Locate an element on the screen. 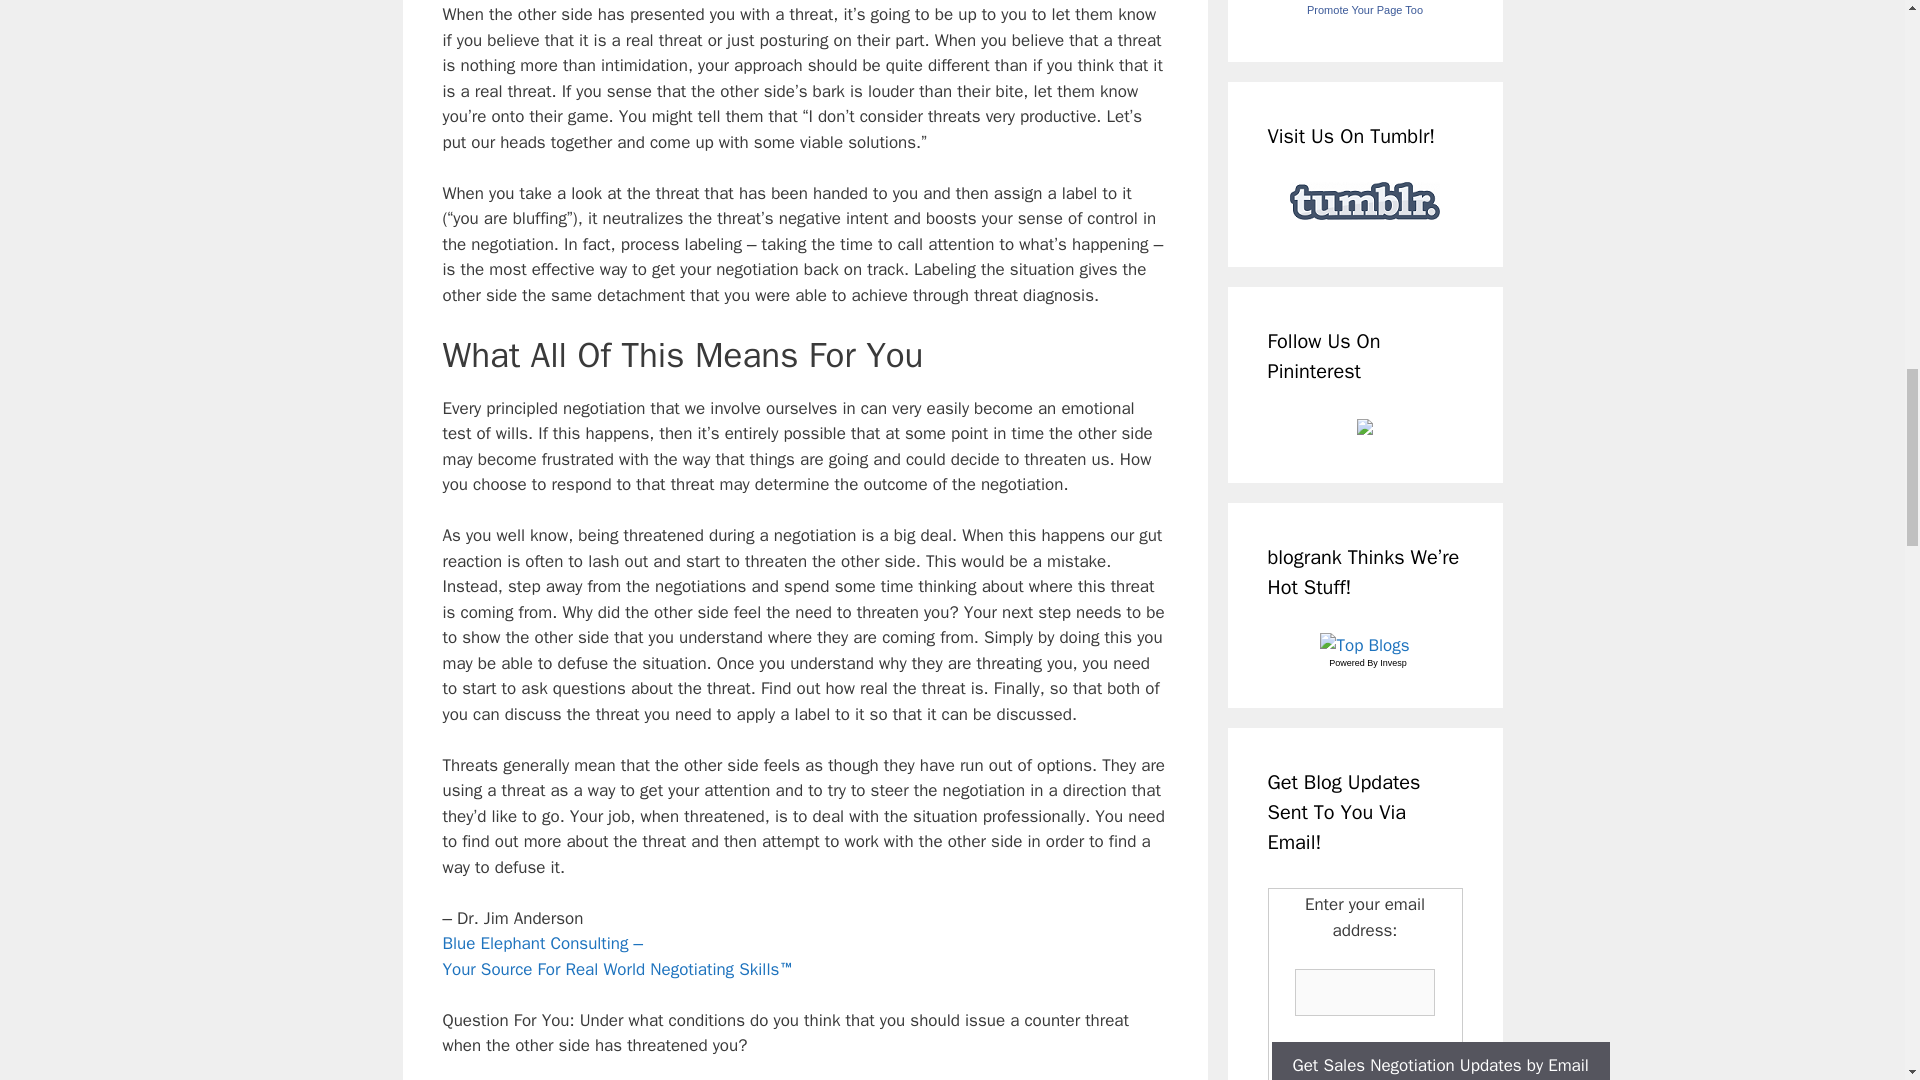 Image resolution: width=1920 pixels, height=1080 pixels. Make your own badge! is located at coordinates (1364, 10).